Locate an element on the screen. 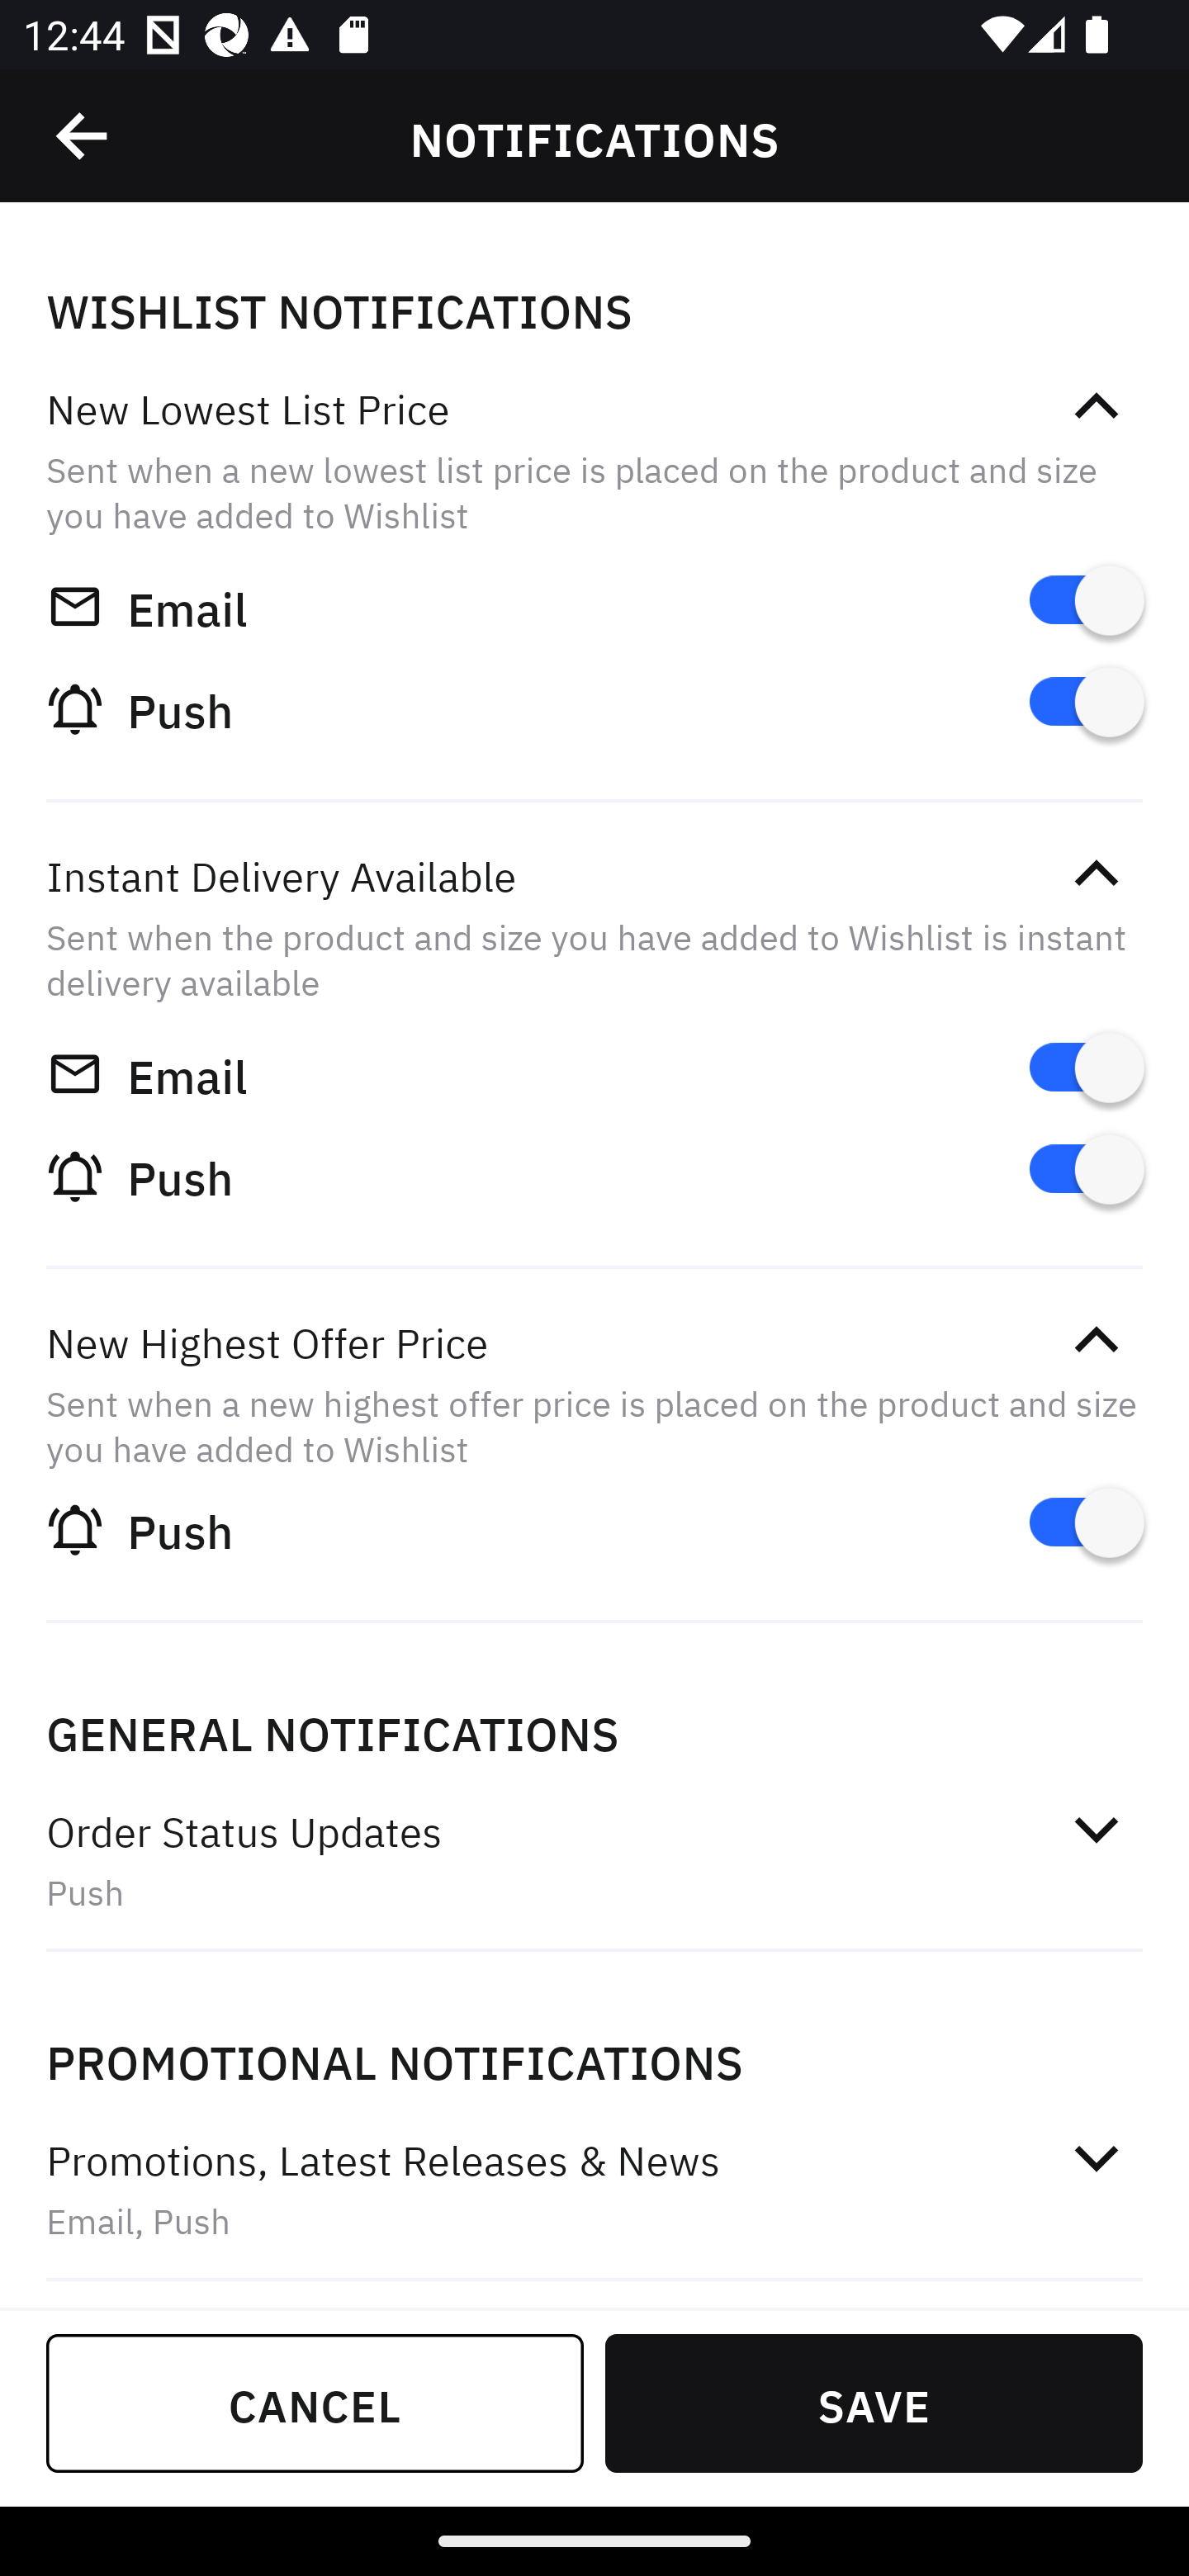 This screenshot has height=2576, width=1189.  is located at coordinates (83, 136).